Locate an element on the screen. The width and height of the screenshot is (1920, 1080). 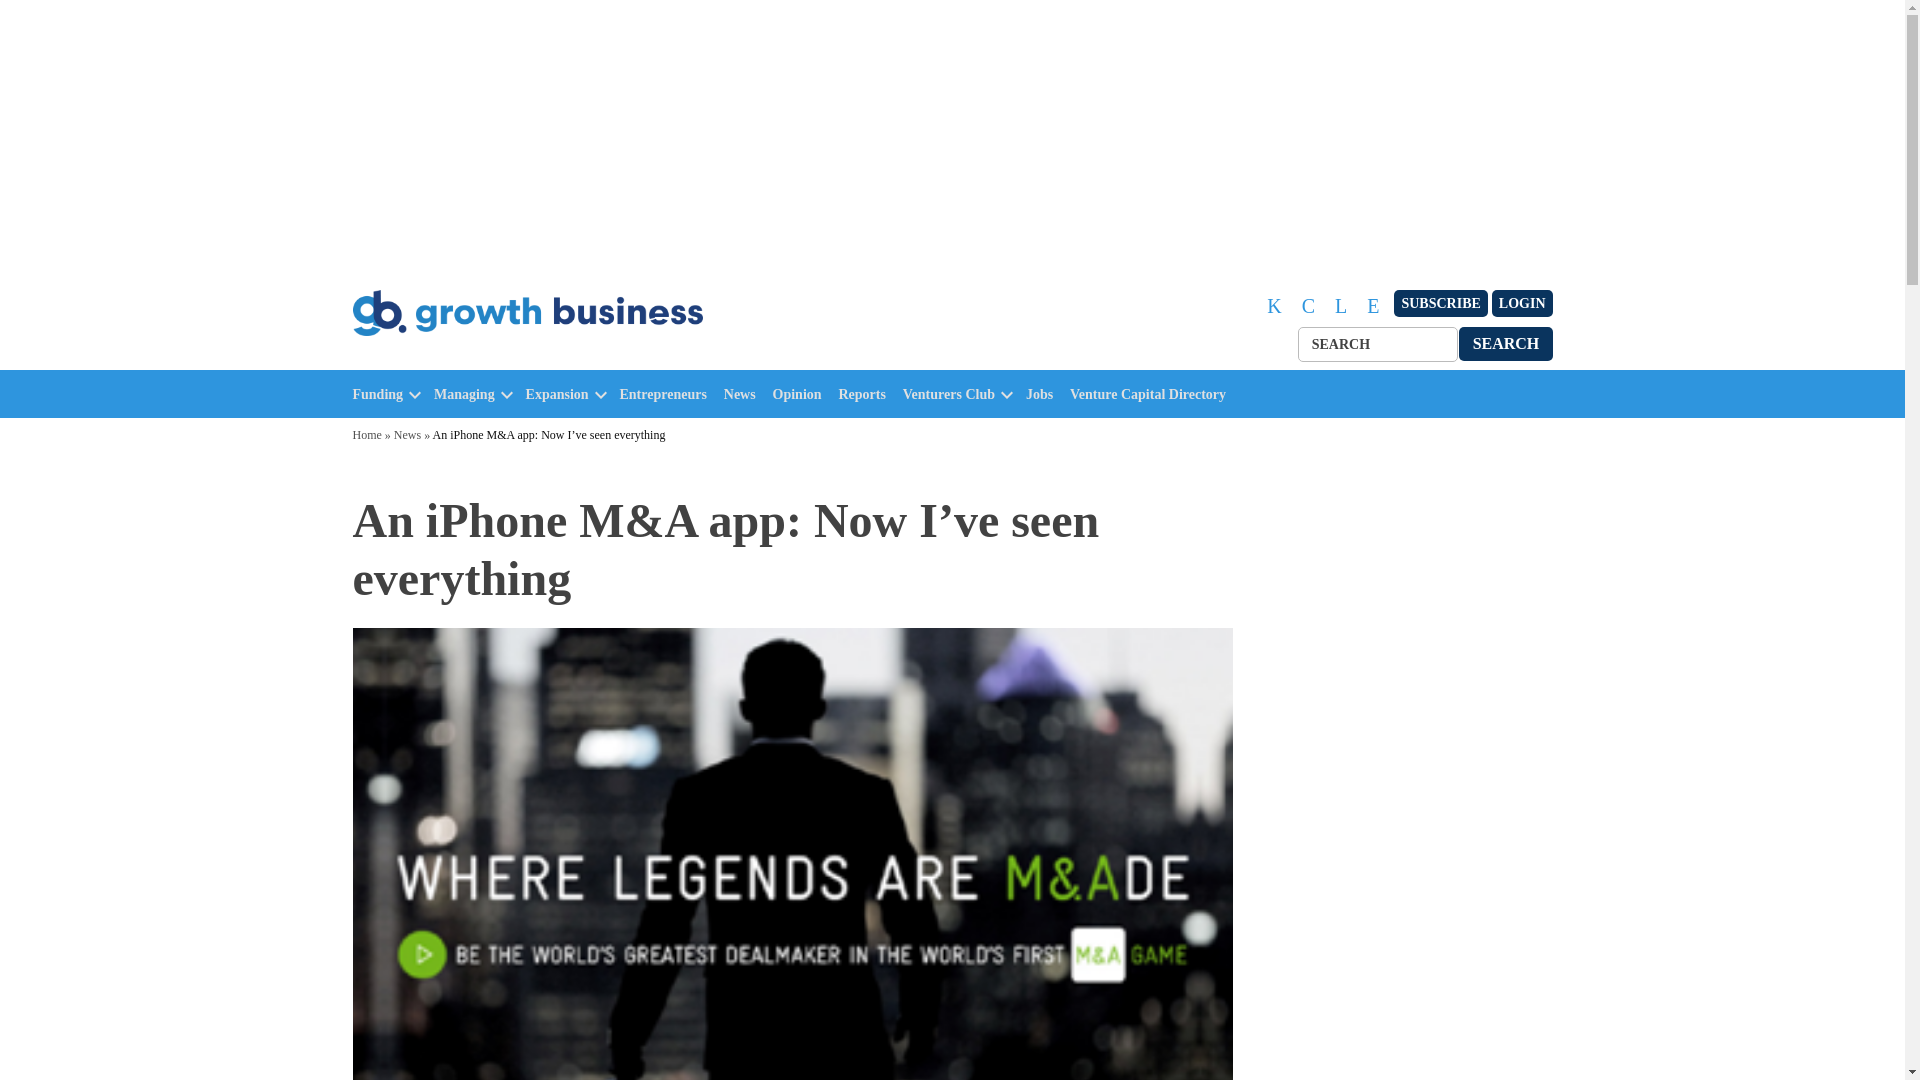
LOGIN is located at coordinates (1522, 304).